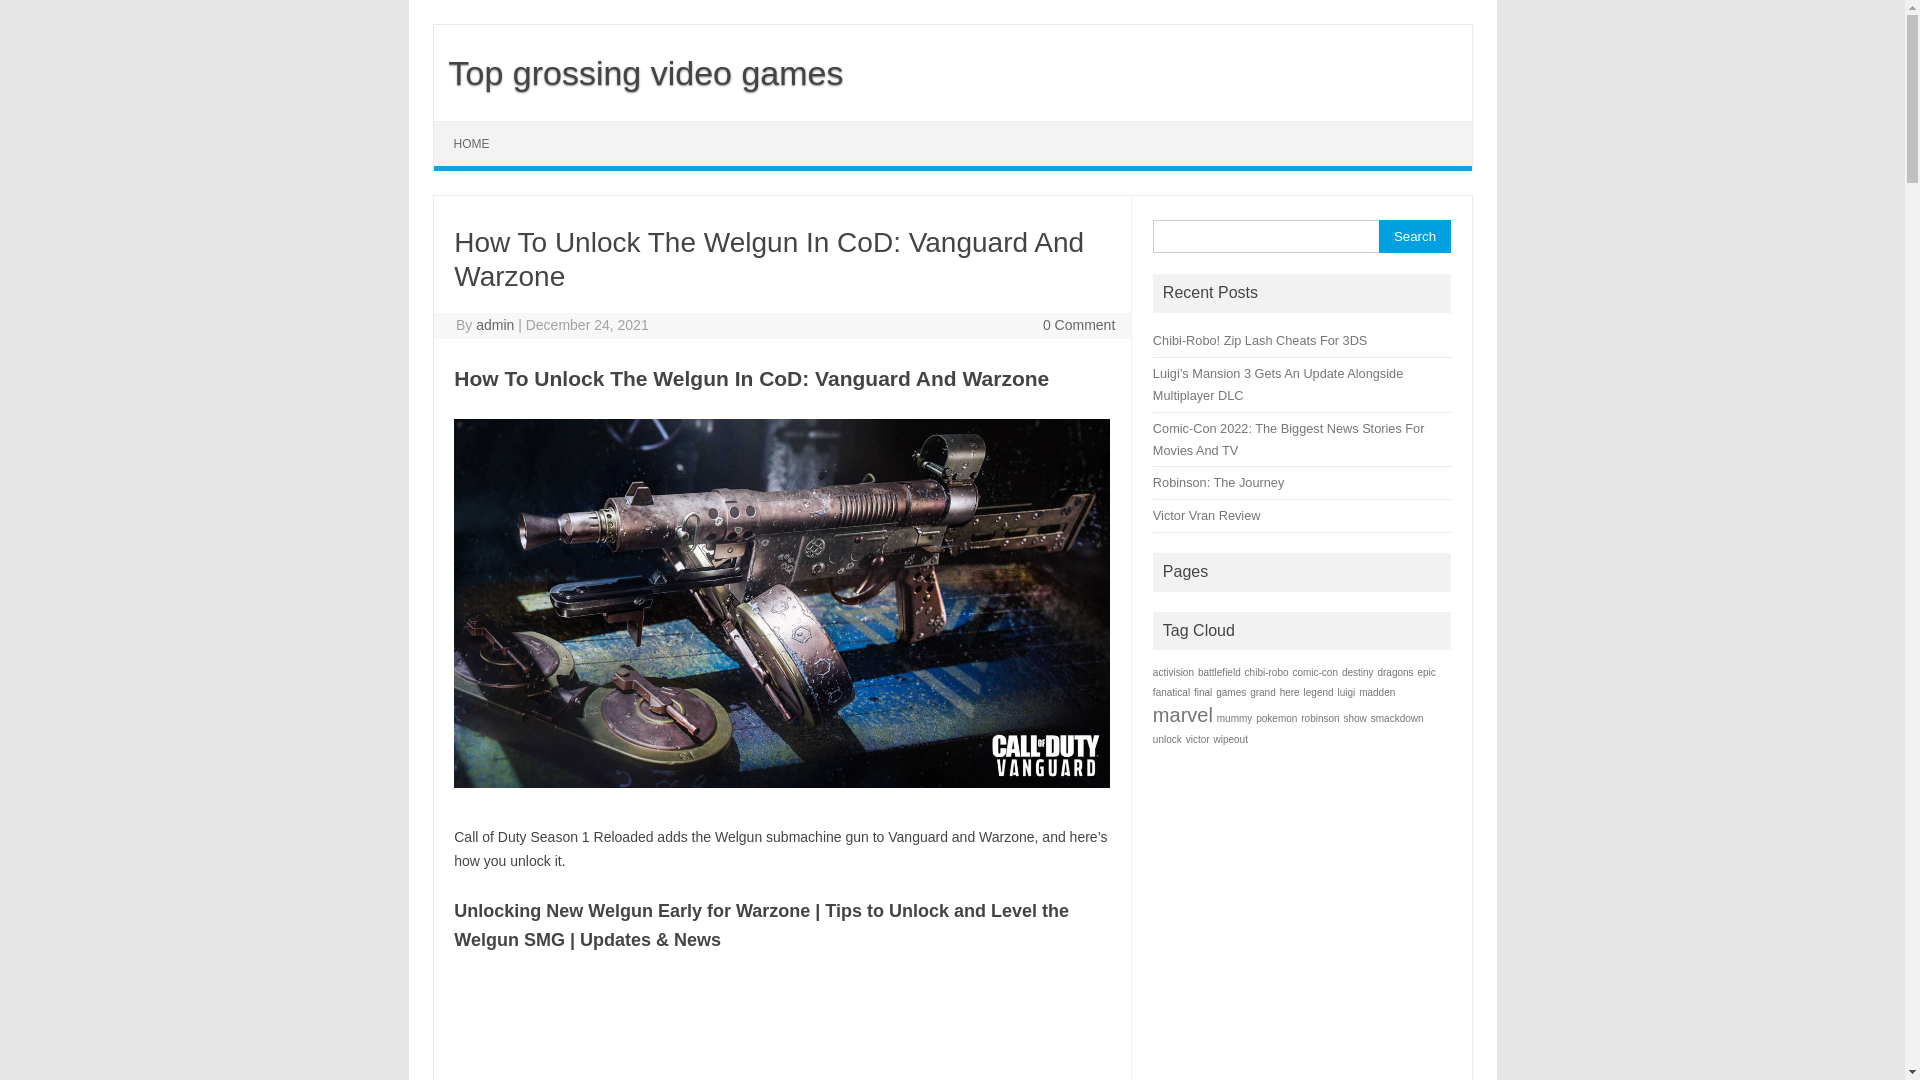 This screenshot has height=1080, width=1920. I want to click on Robinson: The Journey, so click(1218, 482).